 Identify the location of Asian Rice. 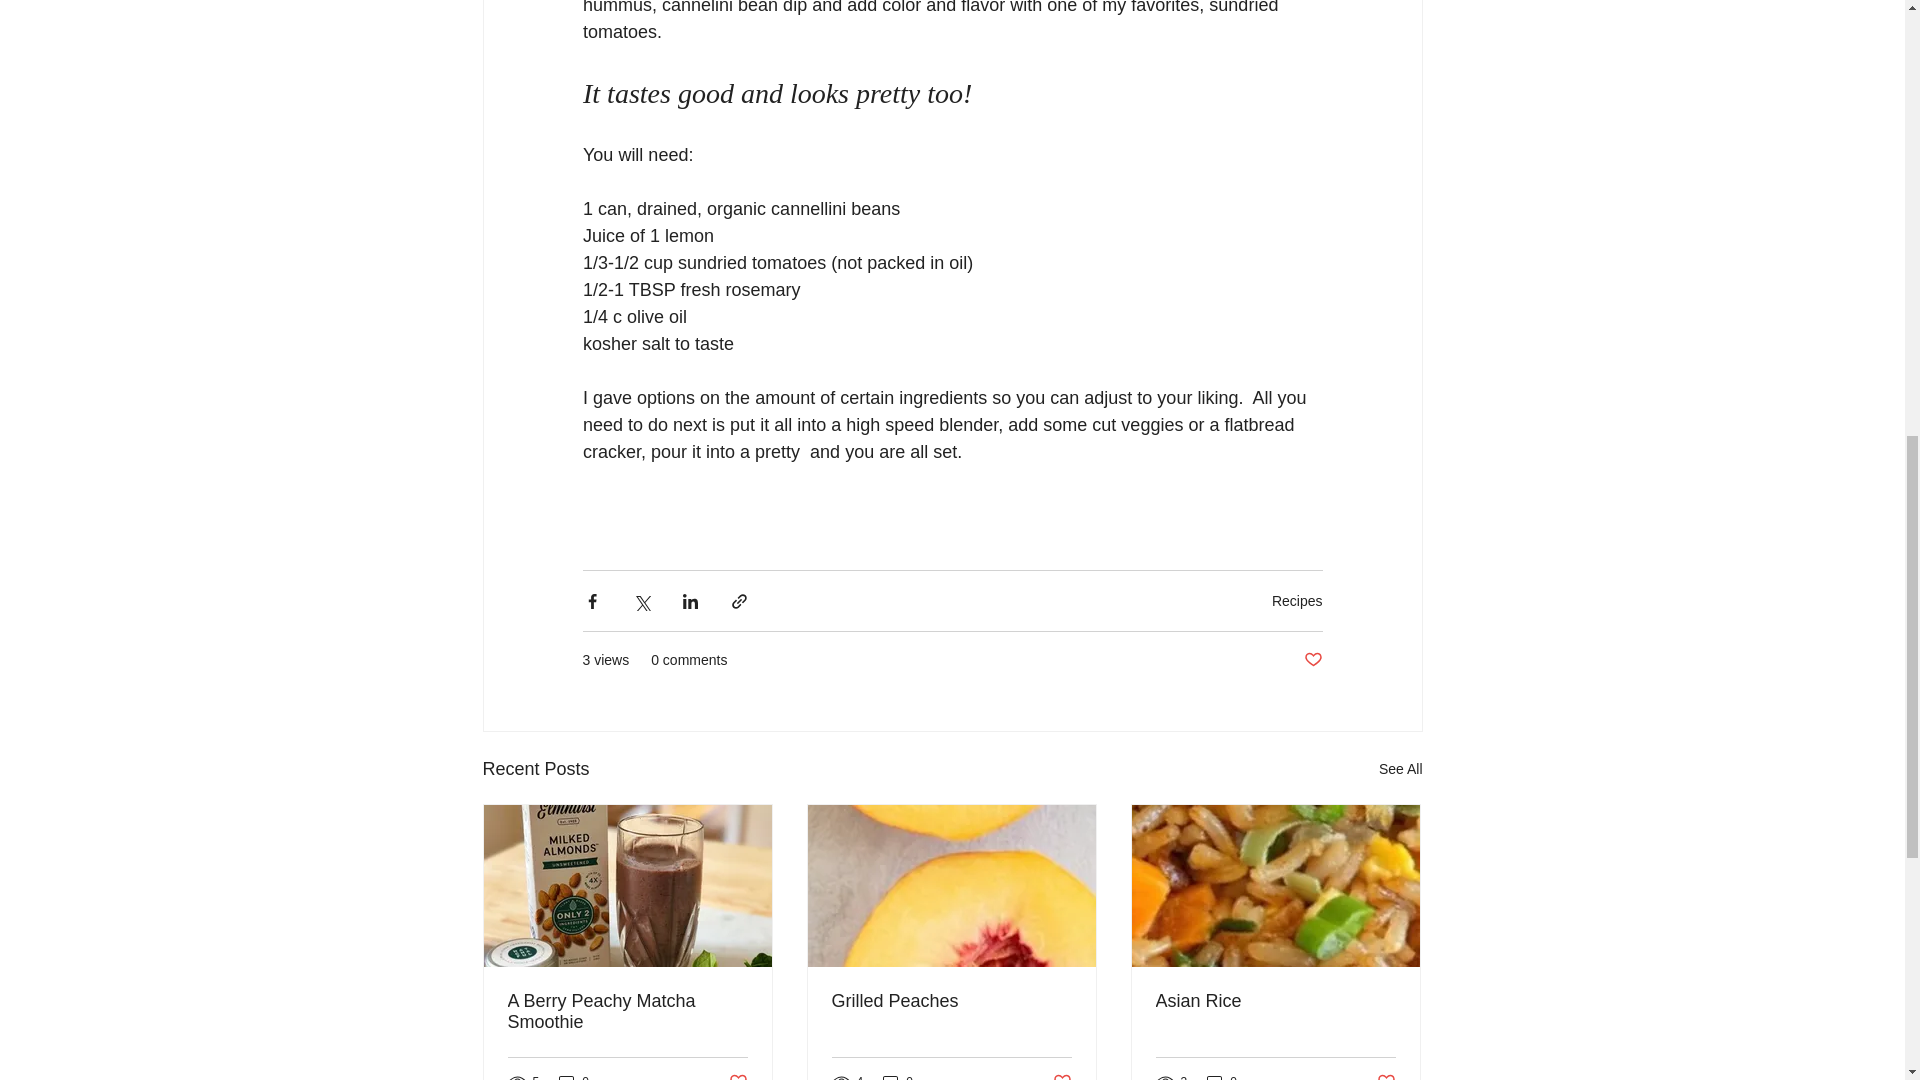
(1275, 1001).